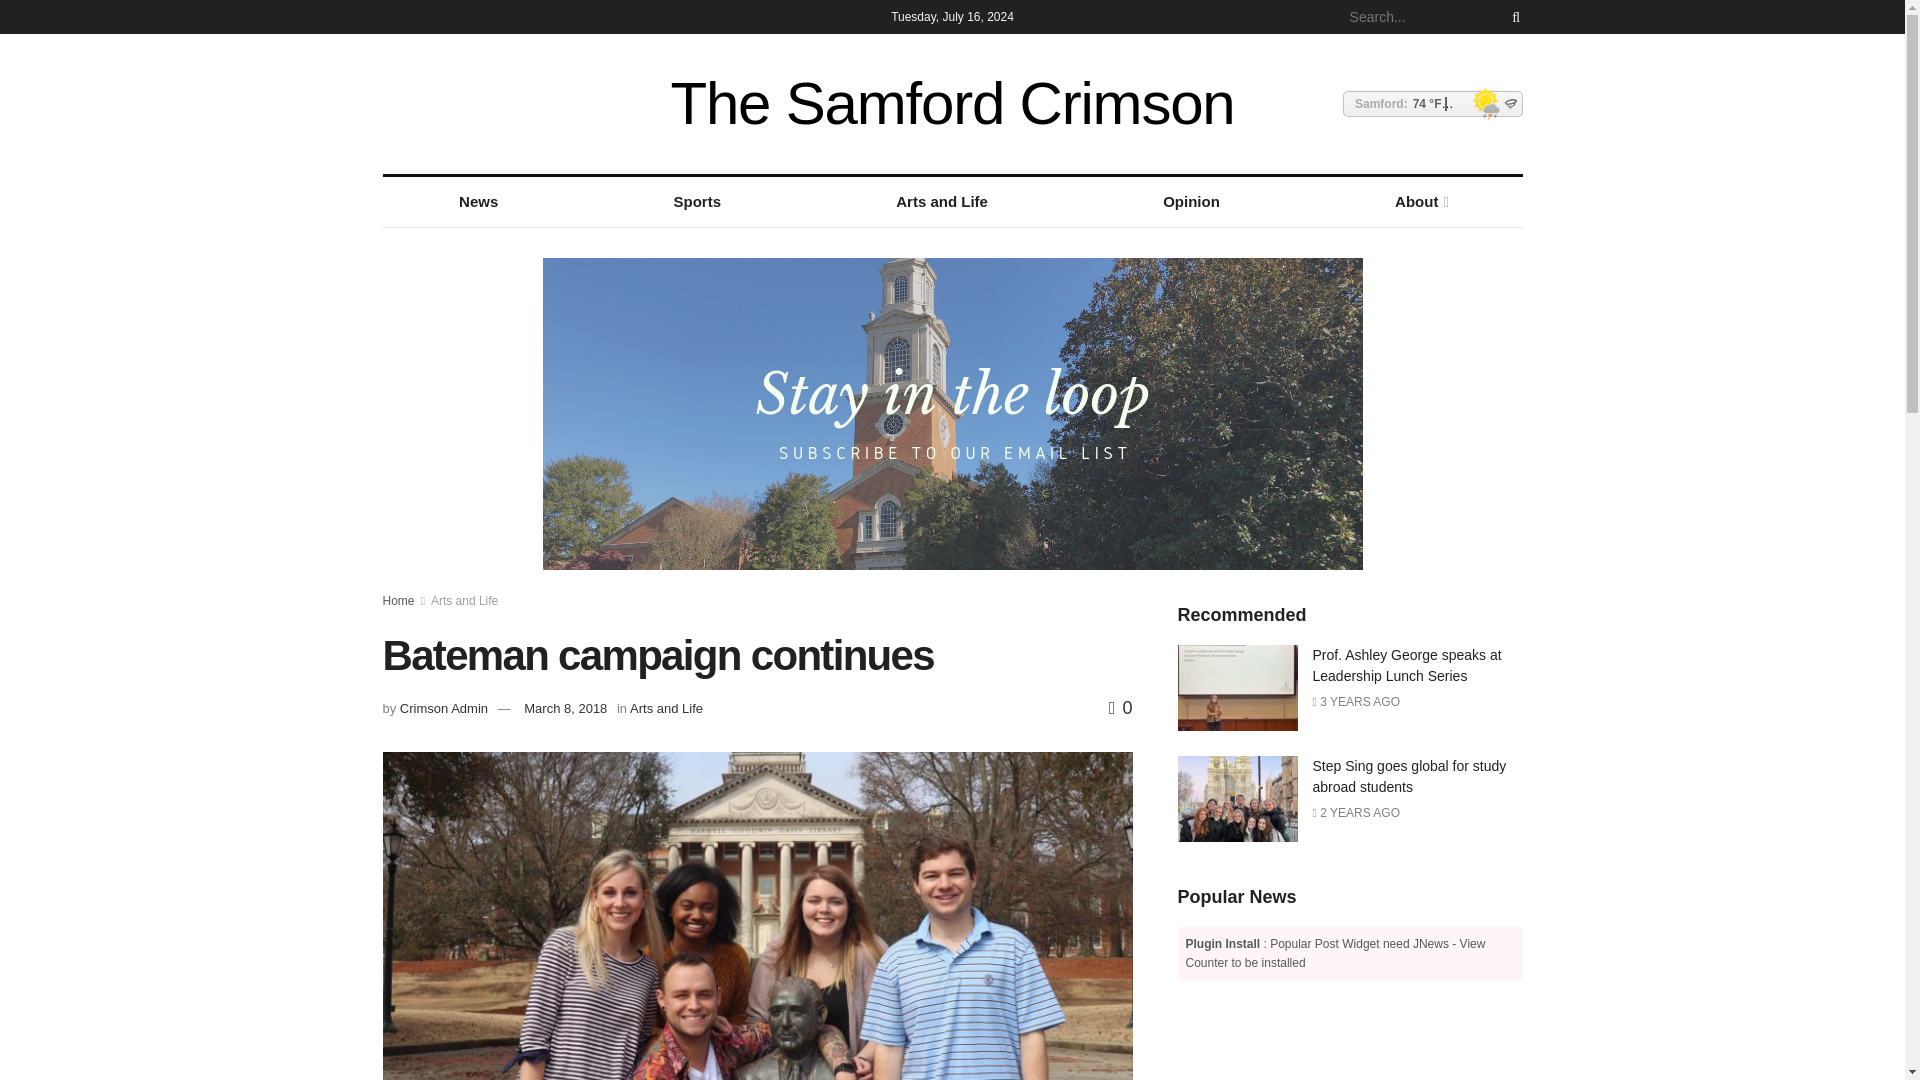  Describe the element at coordinates (942, 202) in the screenshot. I see `Arts and Life` at that location.